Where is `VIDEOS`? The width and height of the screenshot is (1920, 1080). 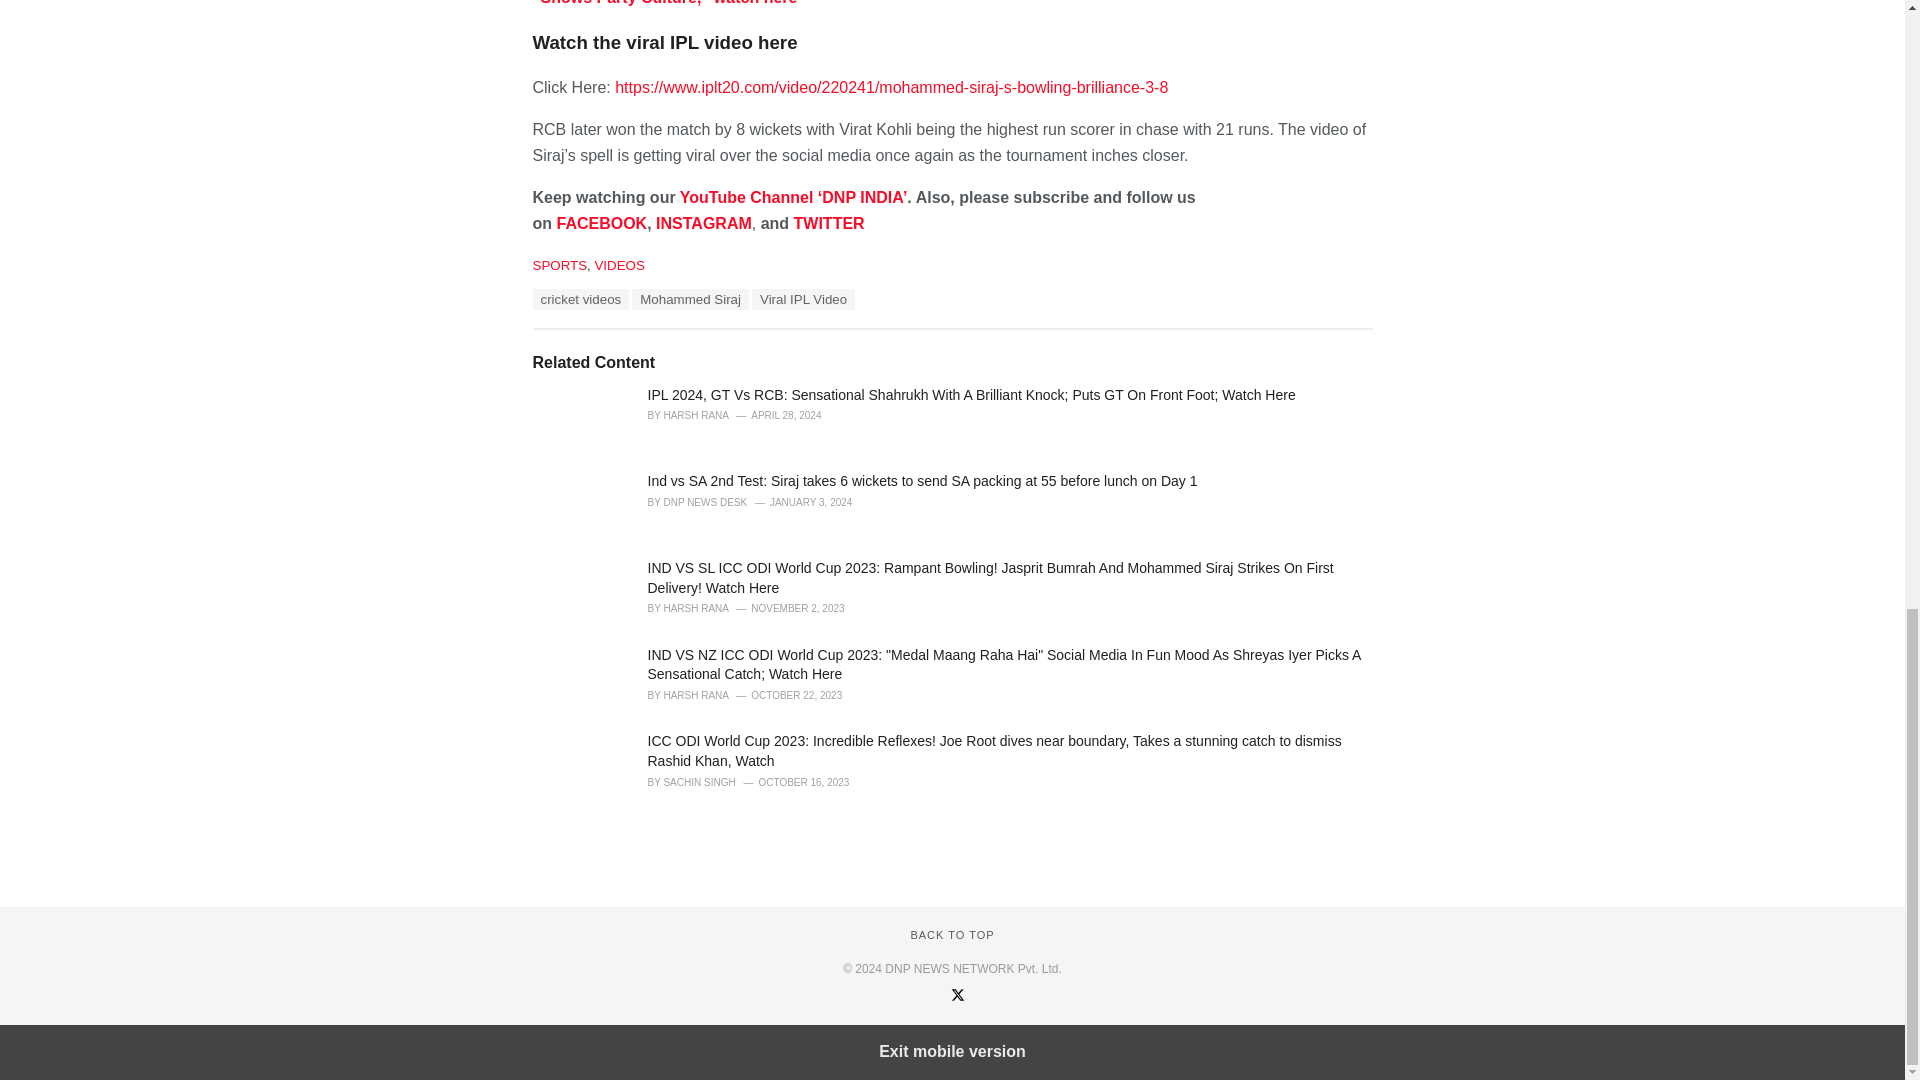 VIDEOS is located at coordinates (618, 266).